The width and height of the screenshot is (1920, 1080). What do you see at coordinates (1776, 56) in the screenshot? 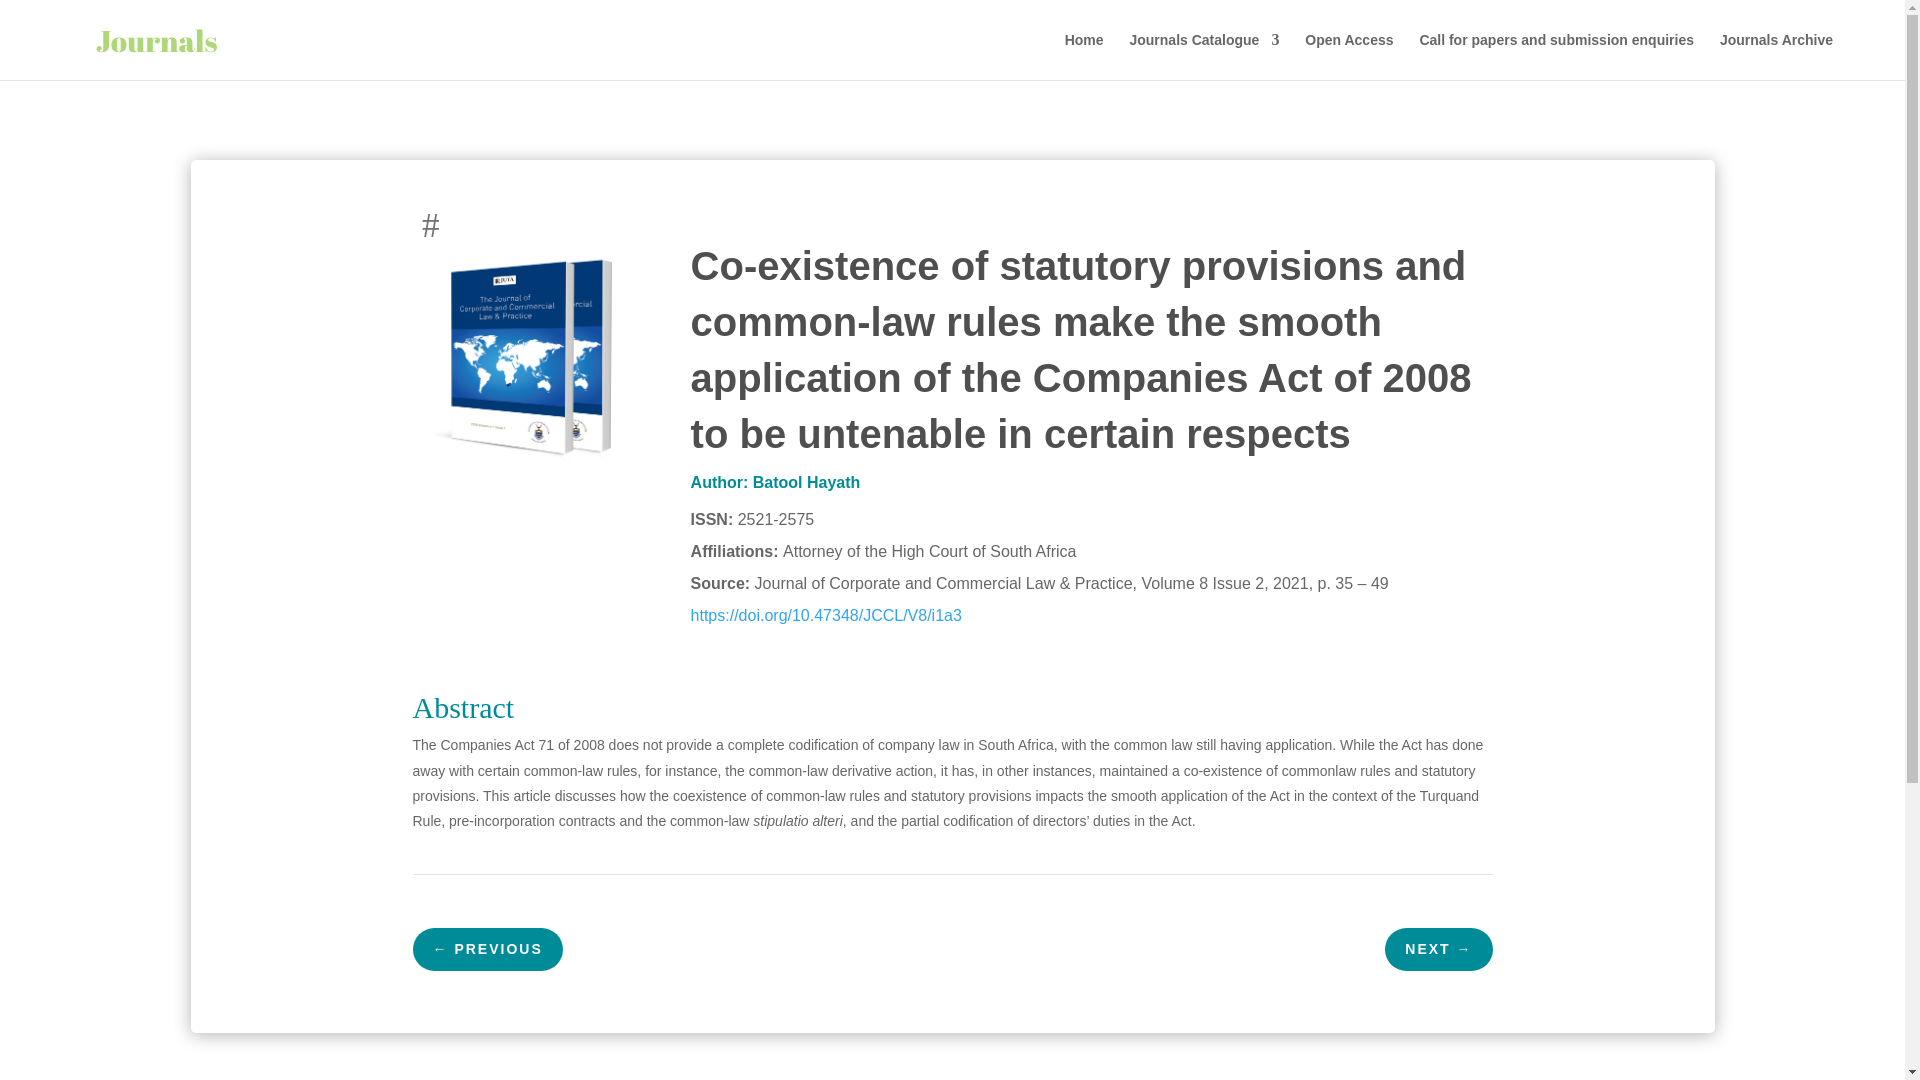
I see `Journals Archive` at bounding box center [1776, 56].